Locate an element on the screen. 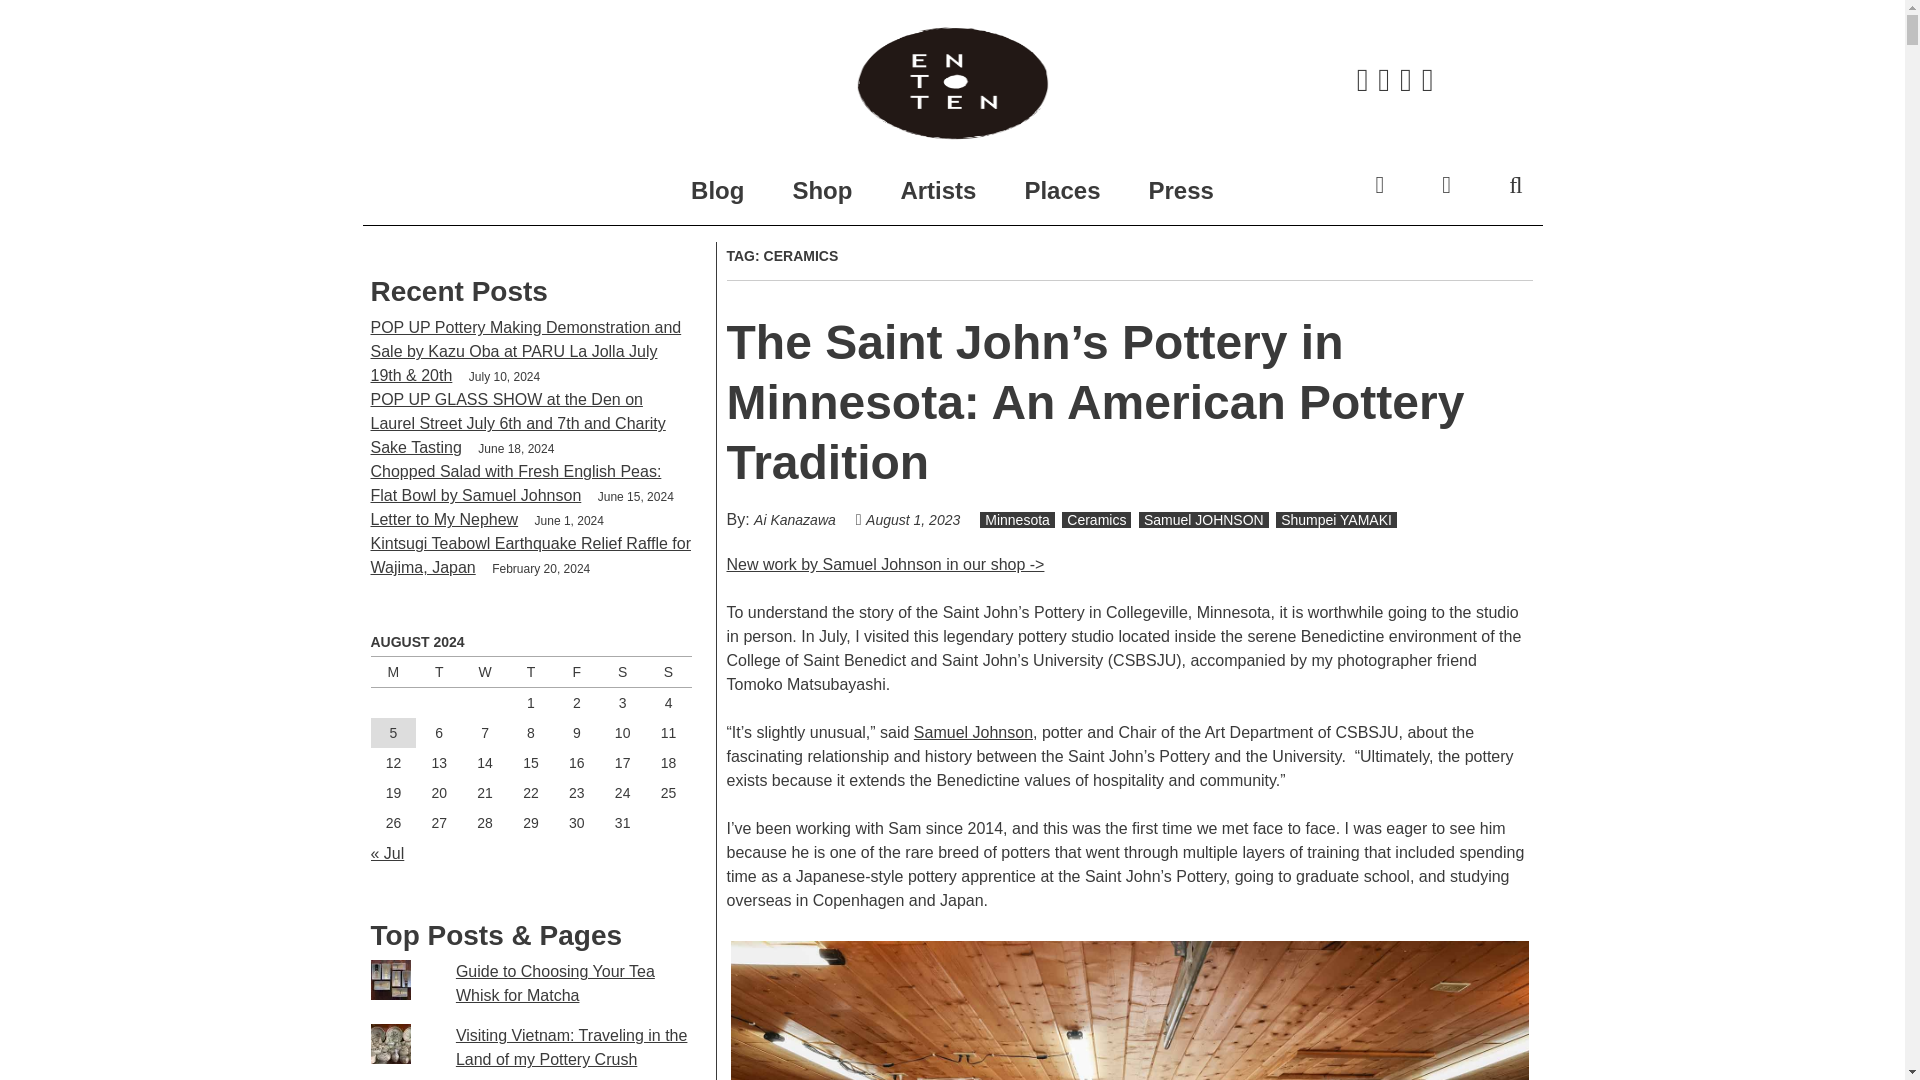 The width and height of the screenshot is (1920, 1080). Shop is located at coordinates (822, 190).